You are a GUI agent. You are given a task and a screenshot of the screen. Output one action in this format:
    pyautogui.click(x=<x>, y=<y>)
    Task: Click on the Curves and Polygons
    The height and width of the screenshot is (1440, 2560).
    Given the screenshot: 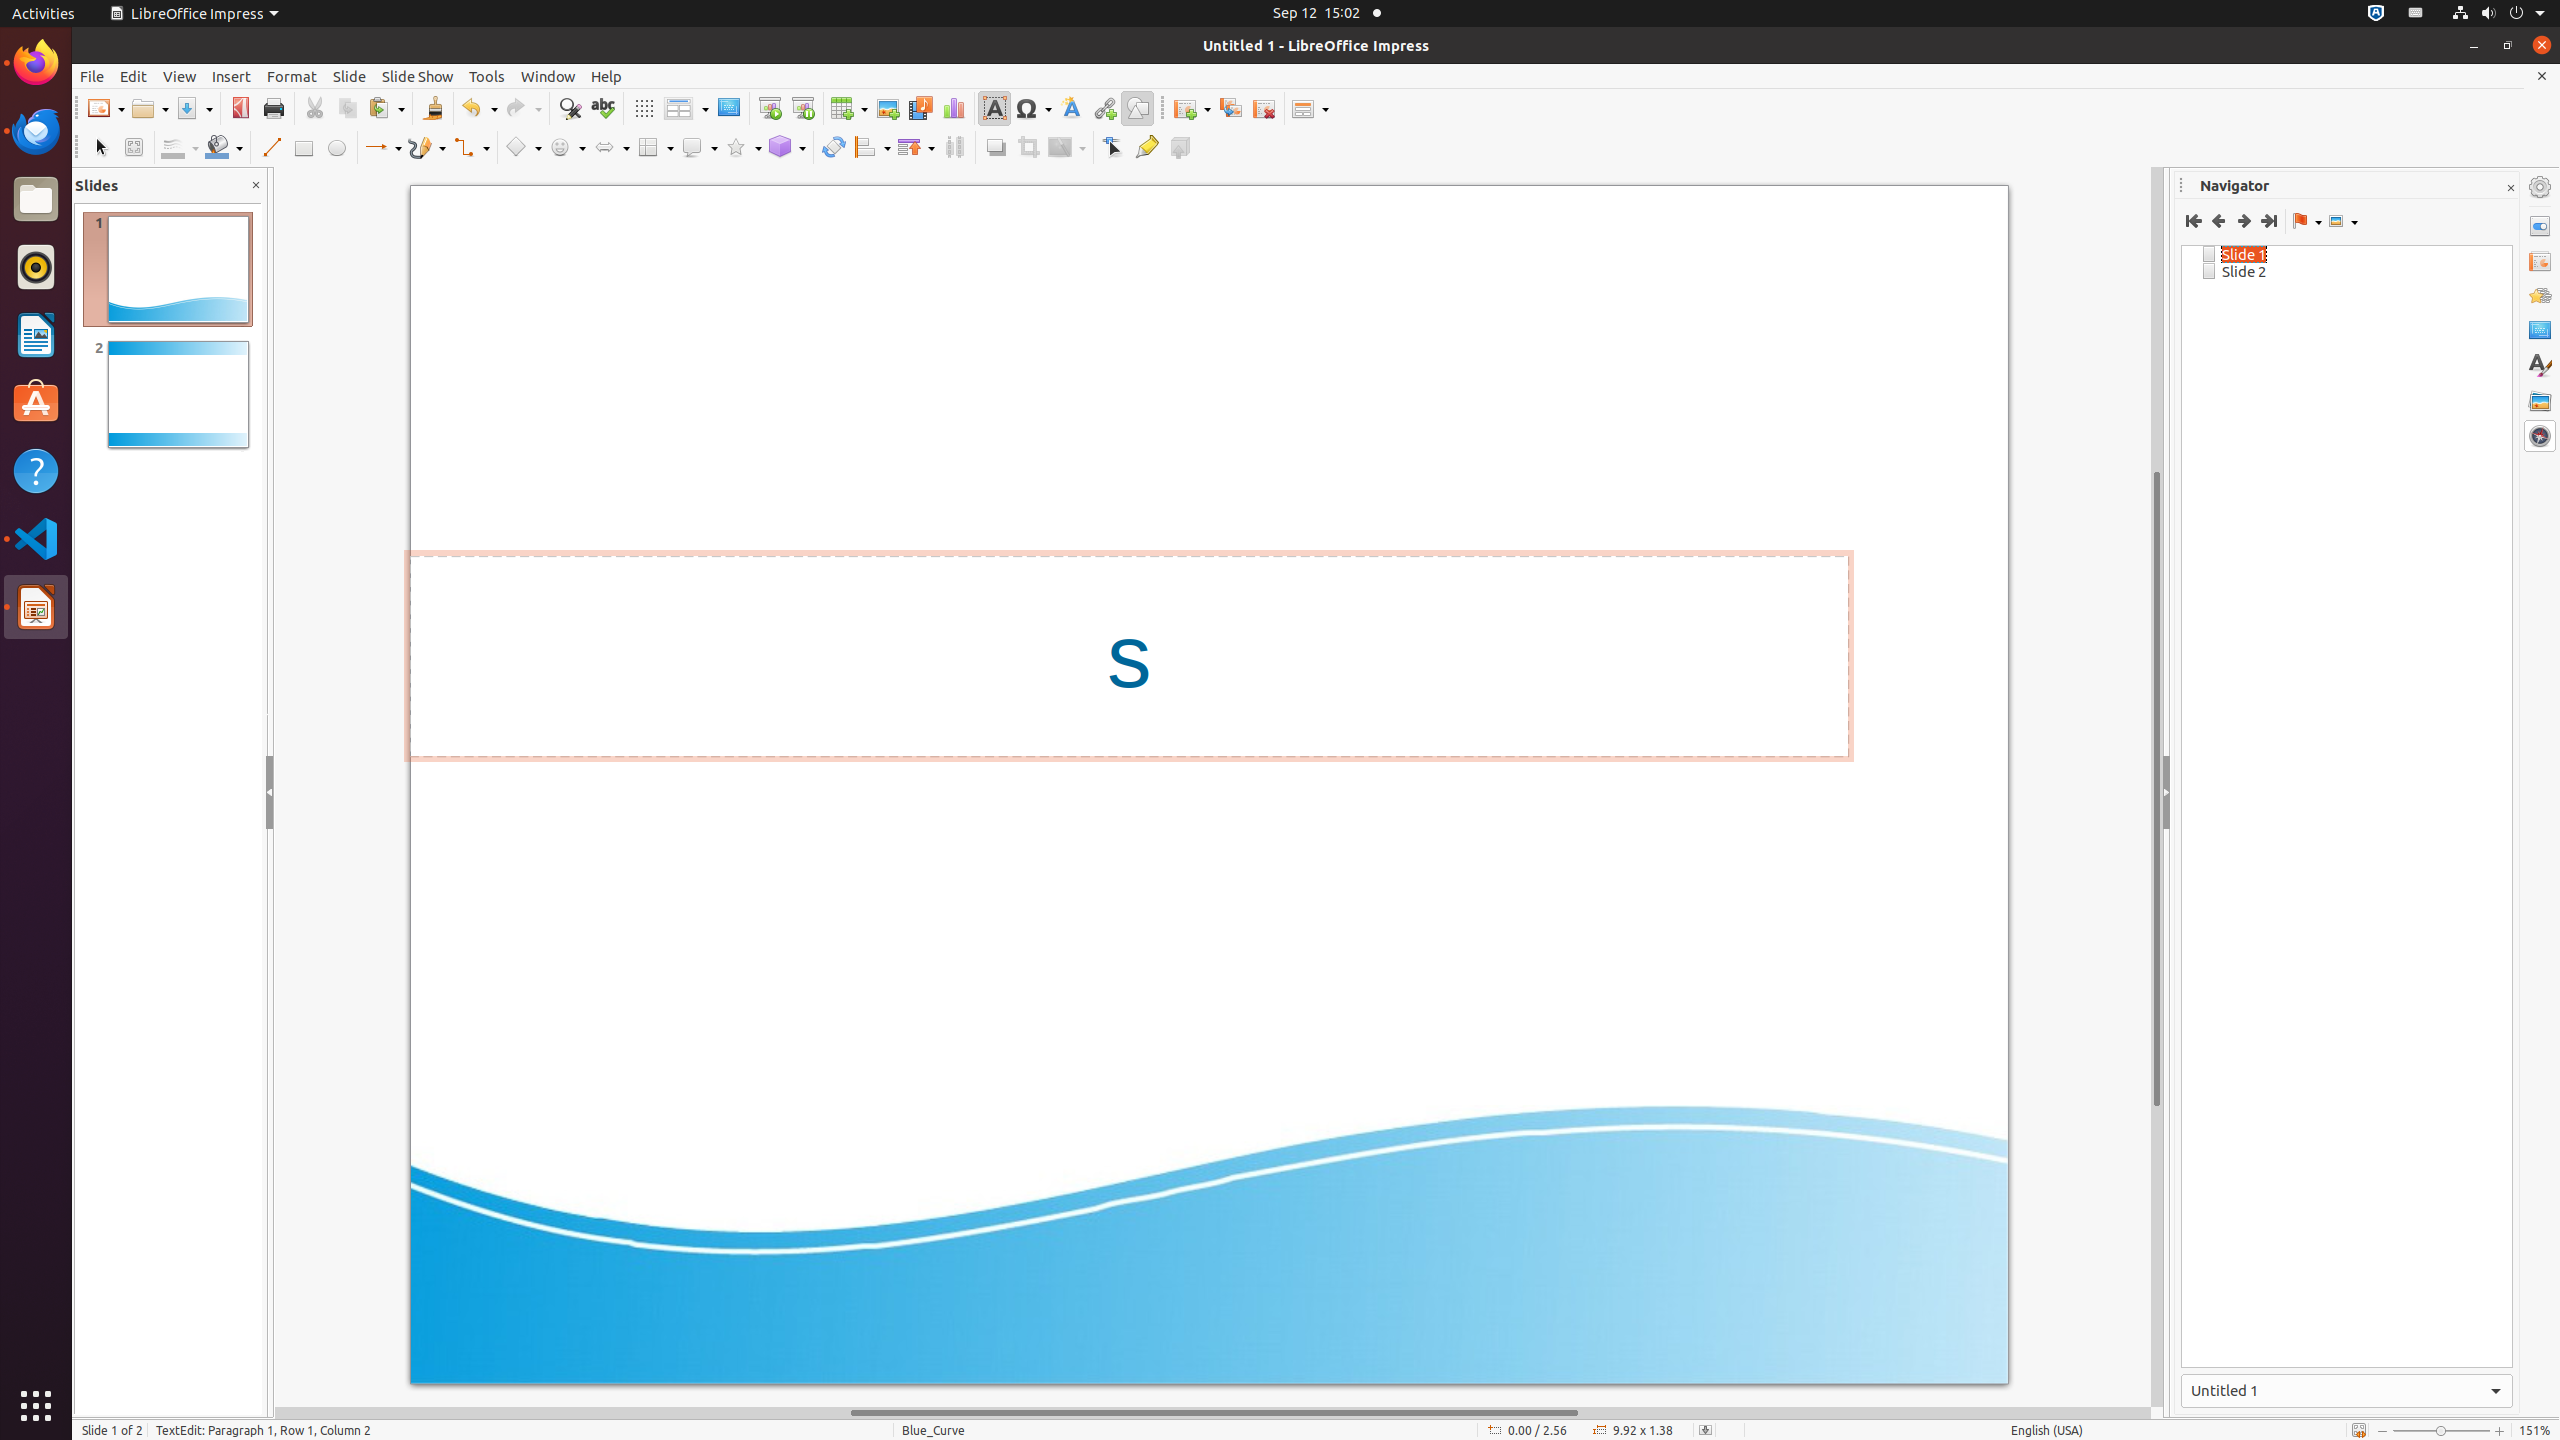 What is the action you would take?
    pyautogui.click(x=427, y=148)
    